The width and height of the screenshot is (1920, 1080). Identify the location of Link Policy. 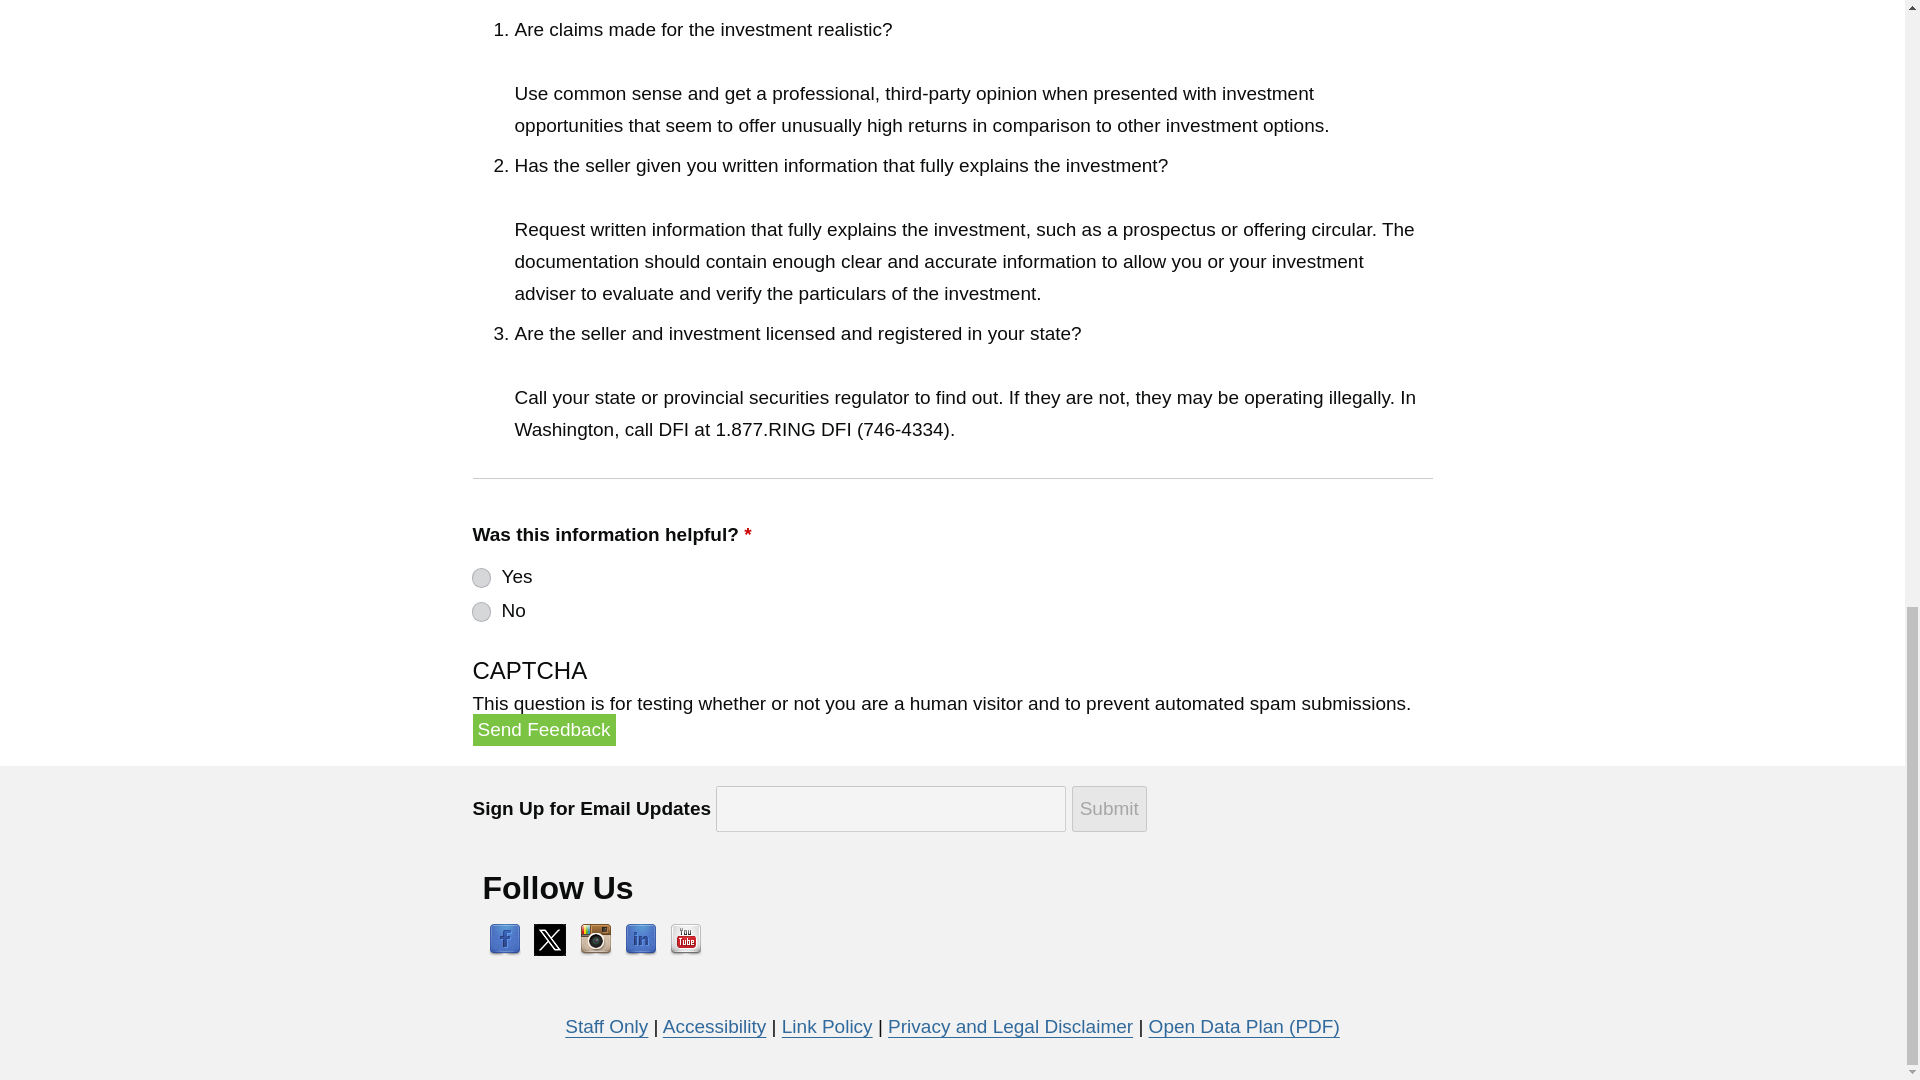
(827, 1026).